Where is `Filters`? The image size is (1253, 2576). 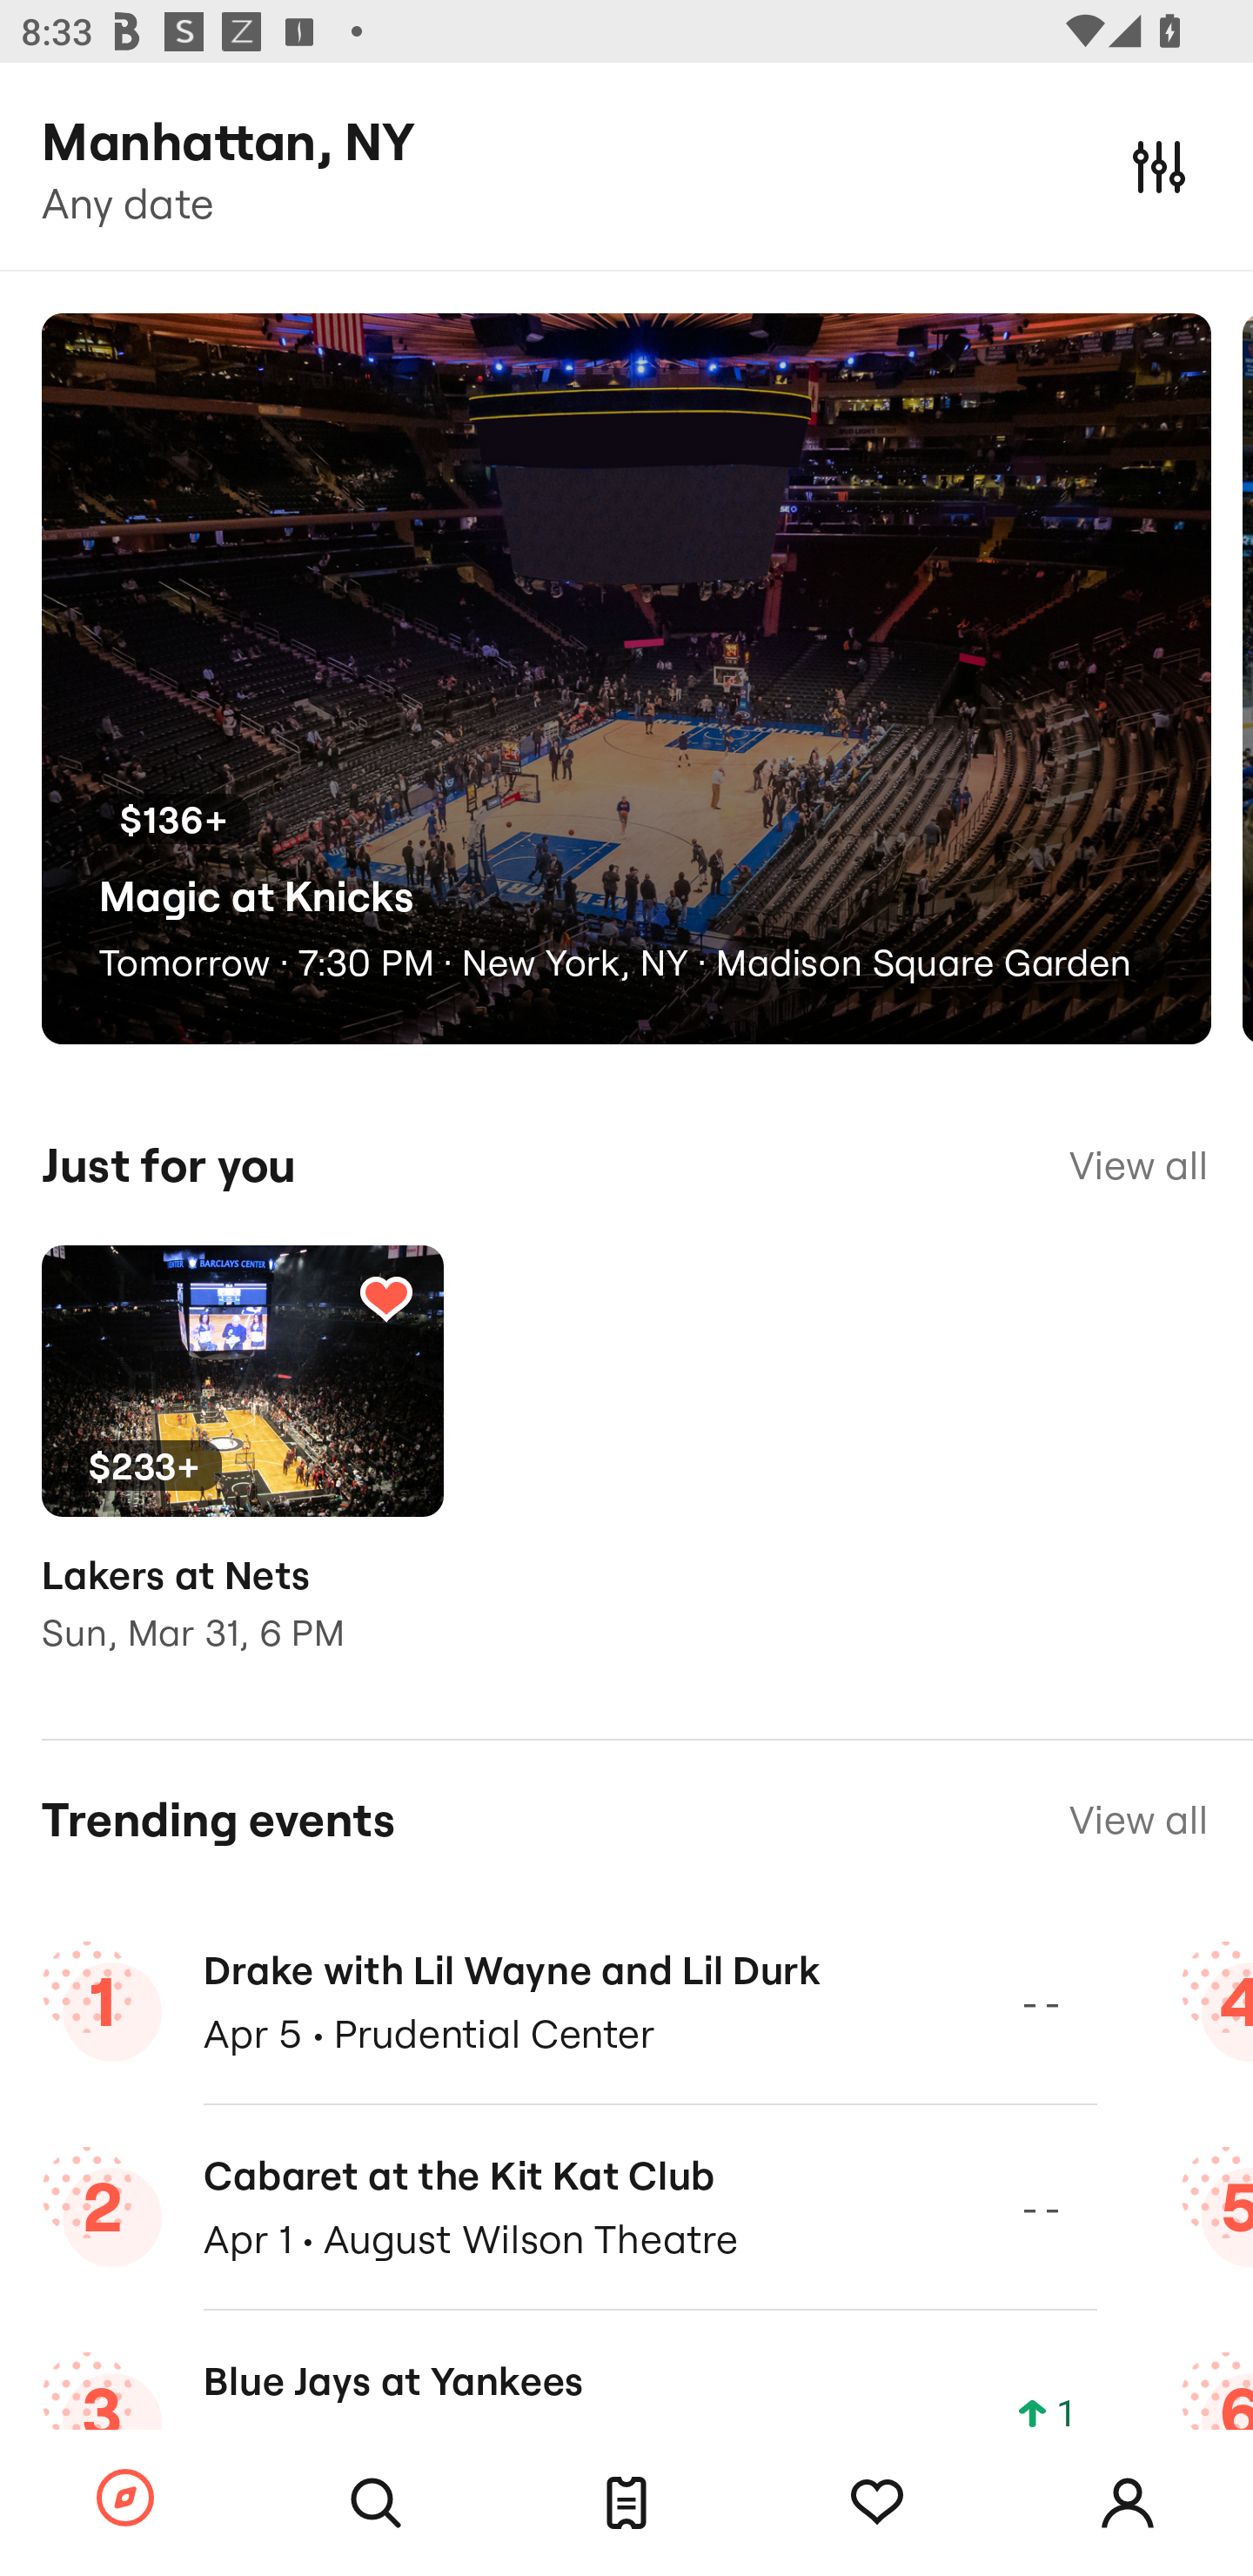
Filters is located at coordinates (1159, 165).